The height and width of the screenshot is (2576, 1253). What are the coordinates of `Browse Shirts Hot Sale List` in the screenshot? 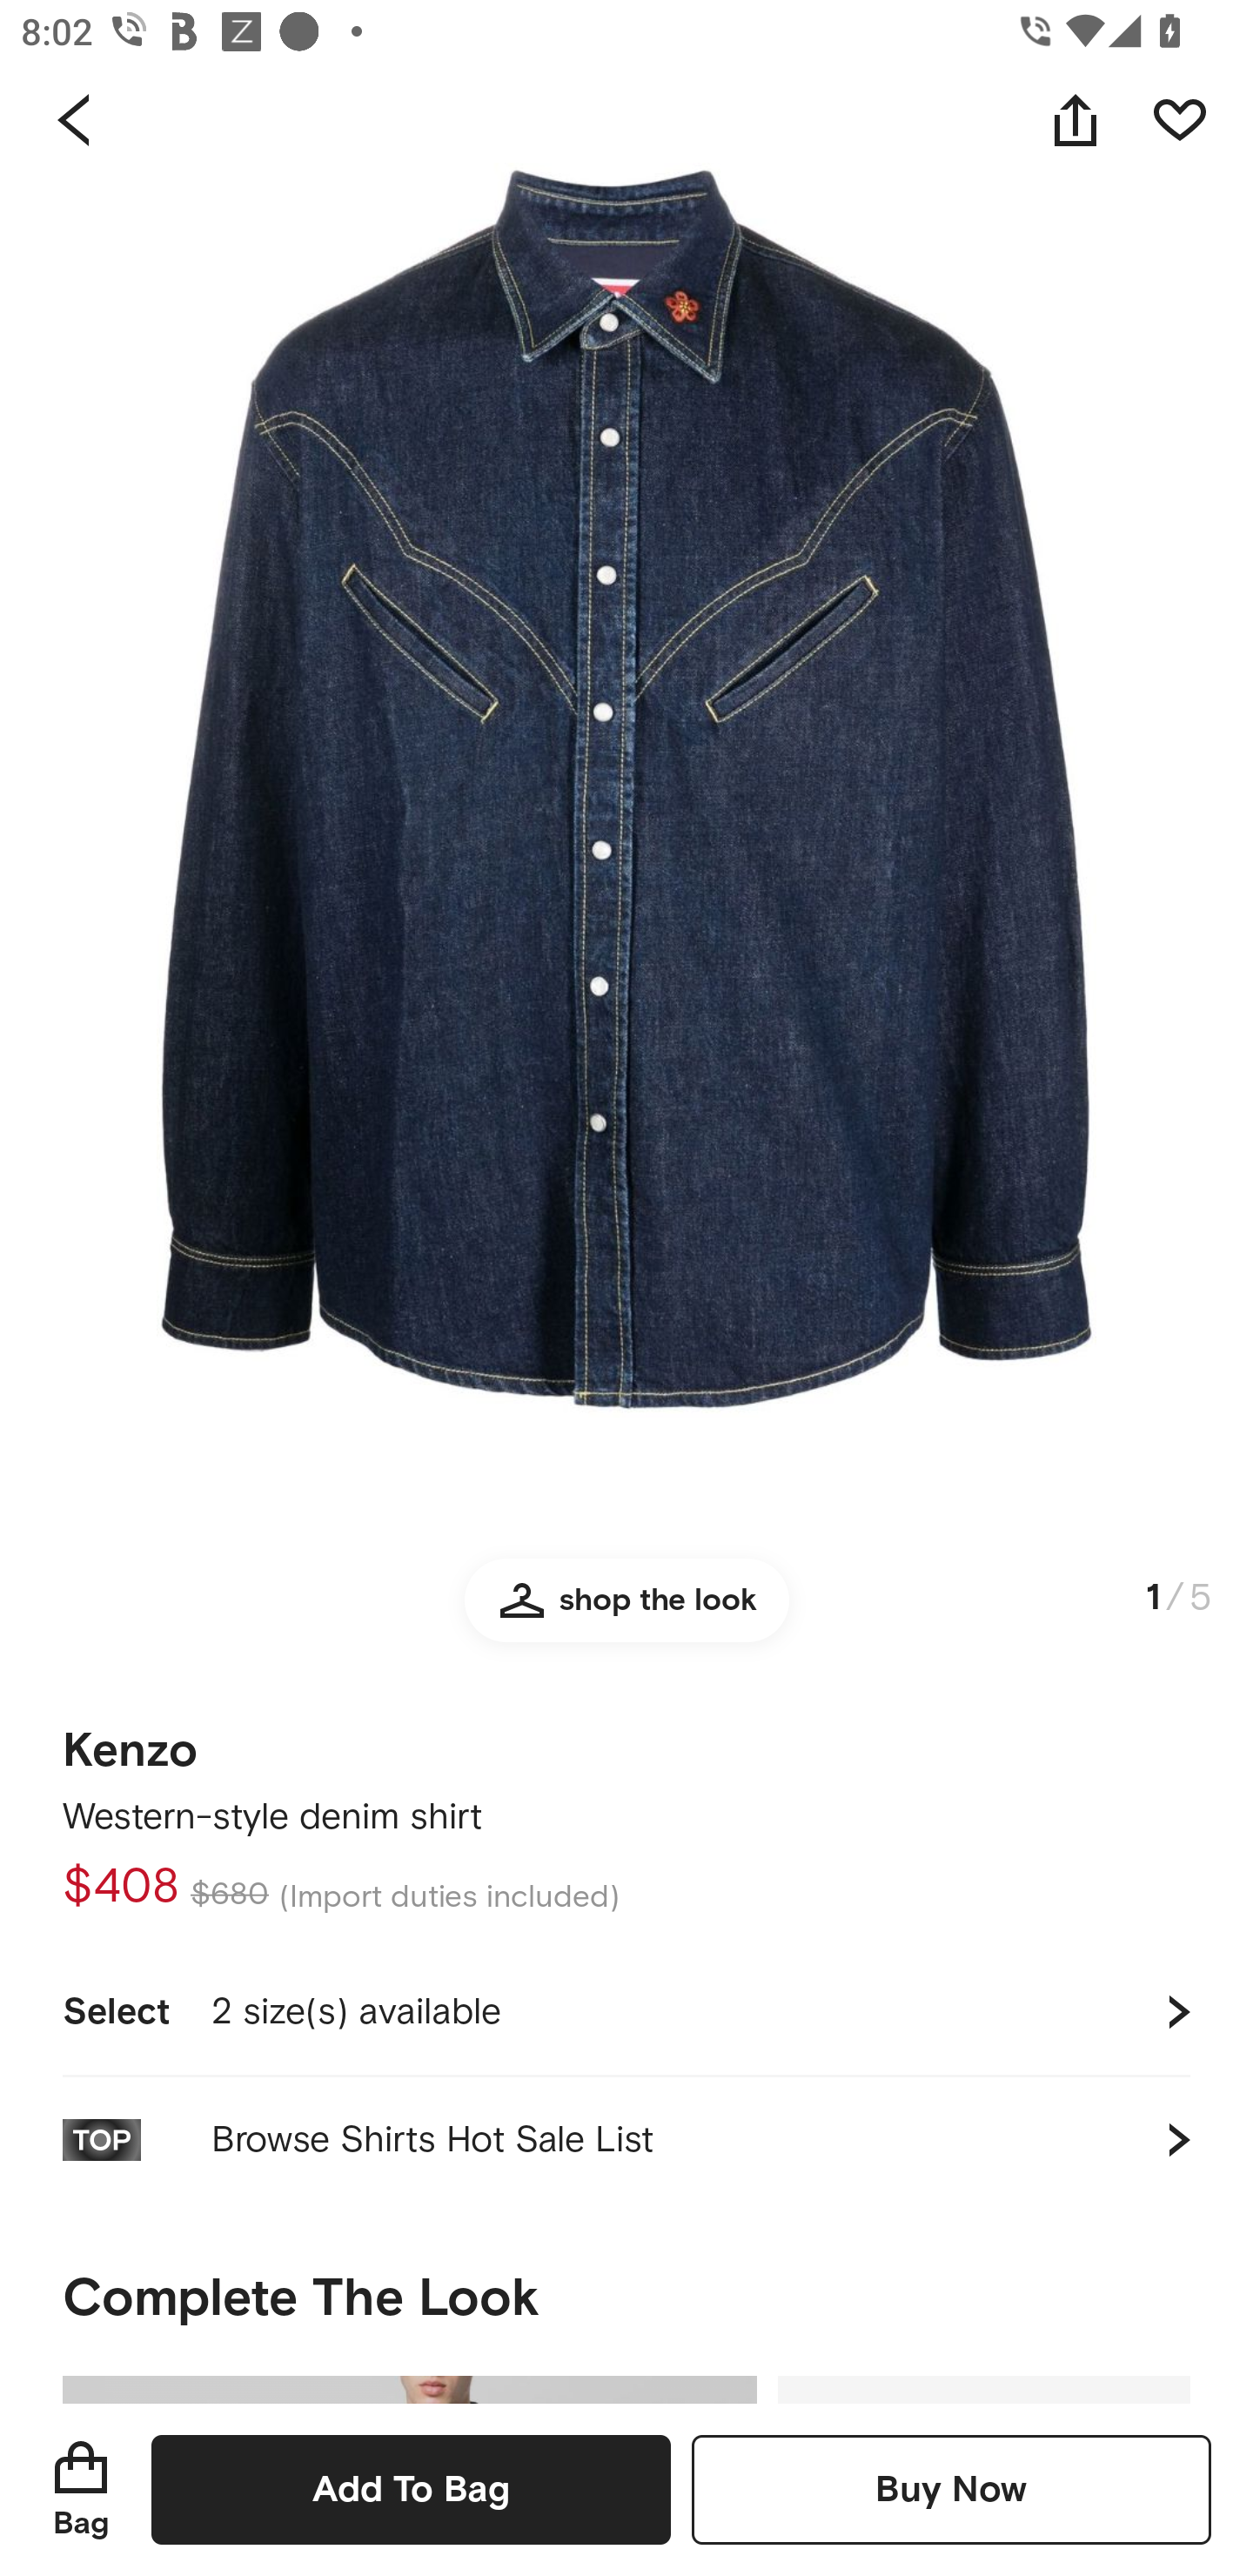 It's located at (626, 2139).